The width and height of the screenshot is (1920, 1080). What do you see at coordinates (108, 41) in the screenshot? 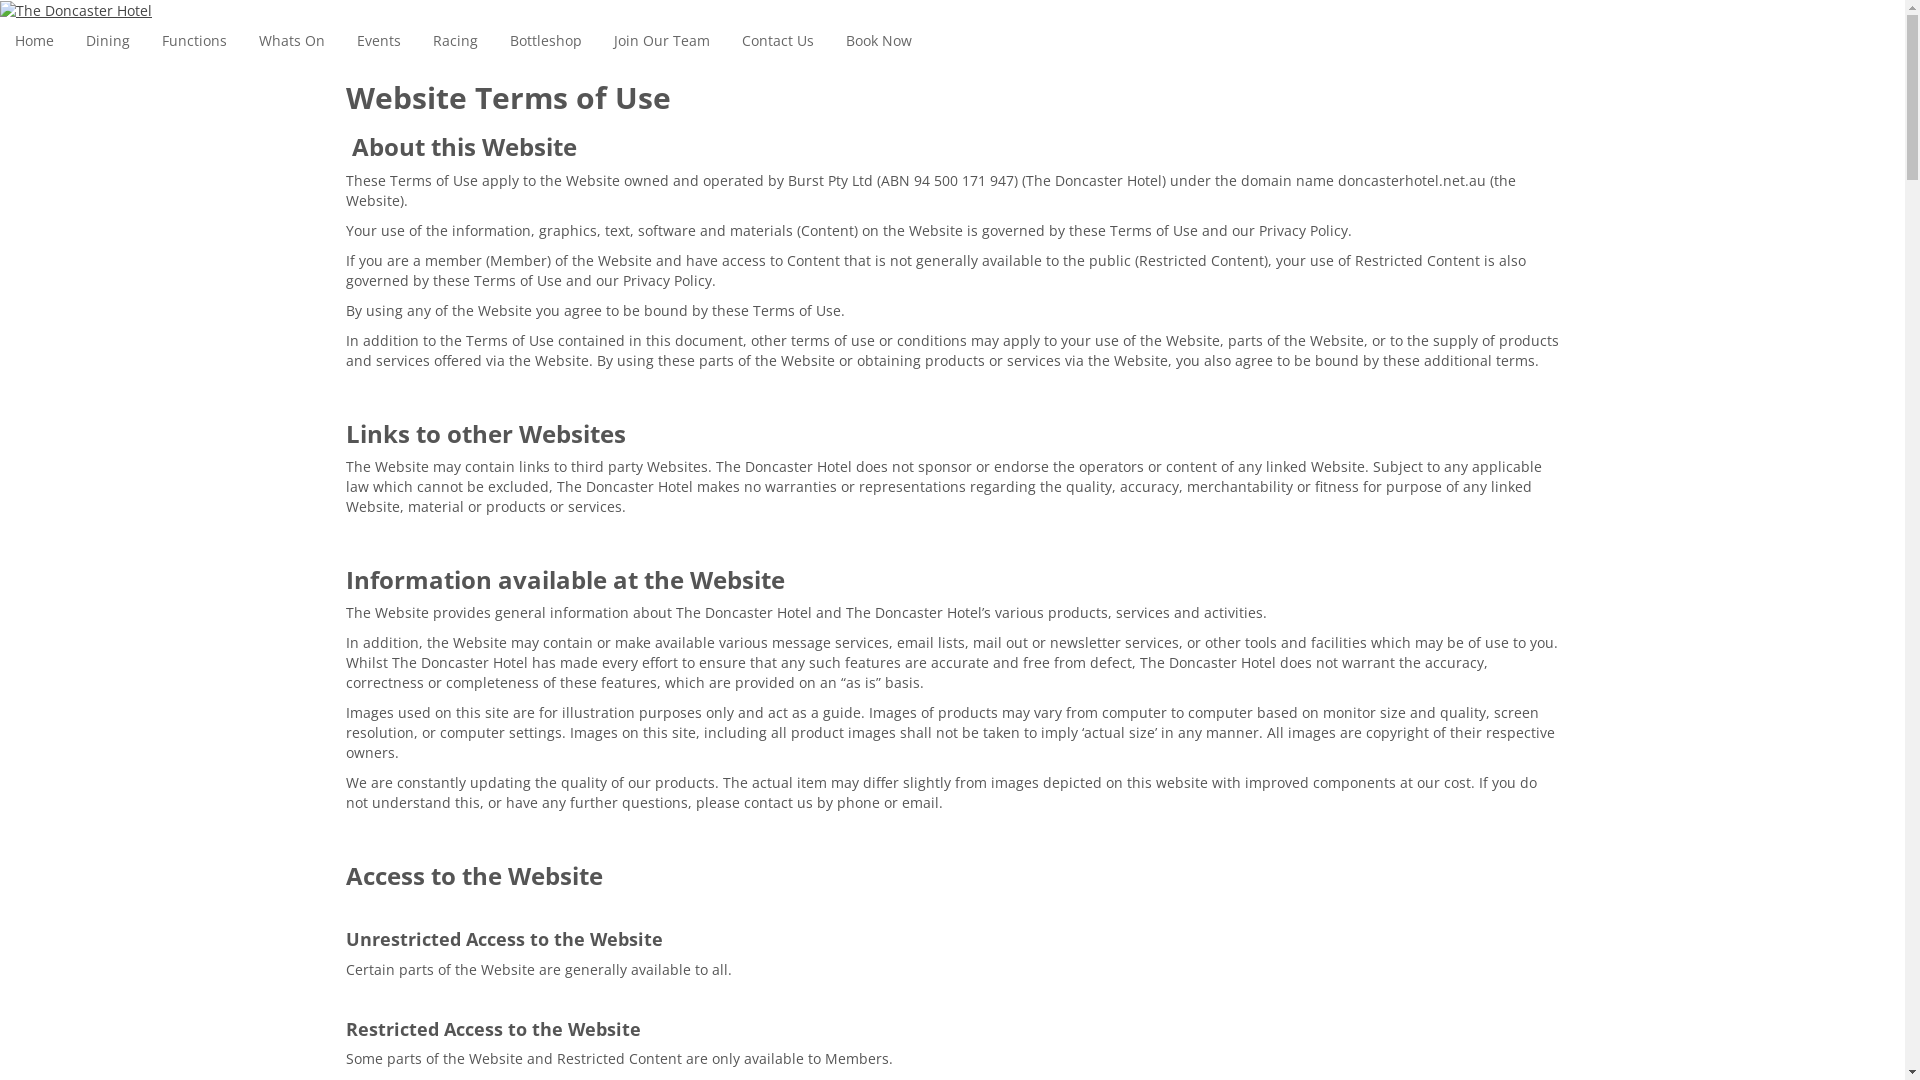
I see `Dining` at bounding box center [108, 41].